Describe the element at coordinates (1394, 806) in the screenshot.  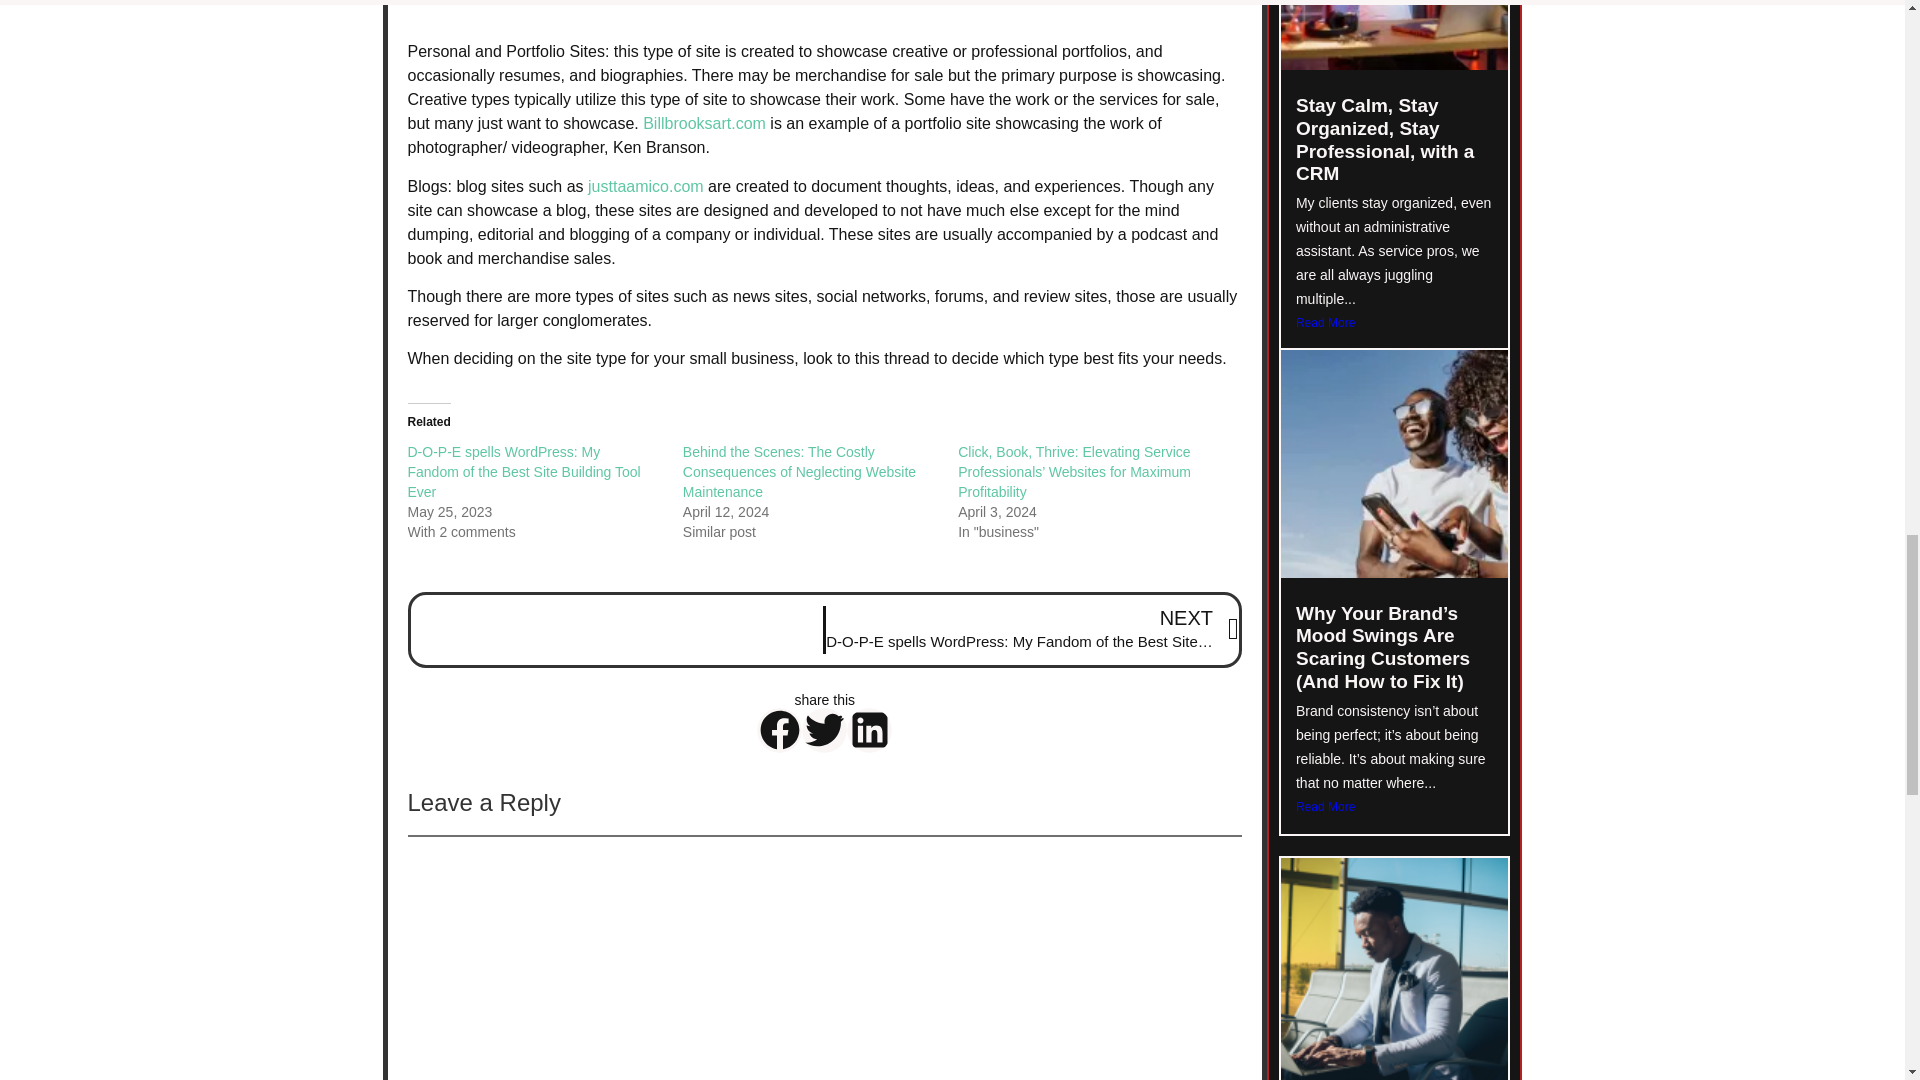
I see `Read More` at that location.